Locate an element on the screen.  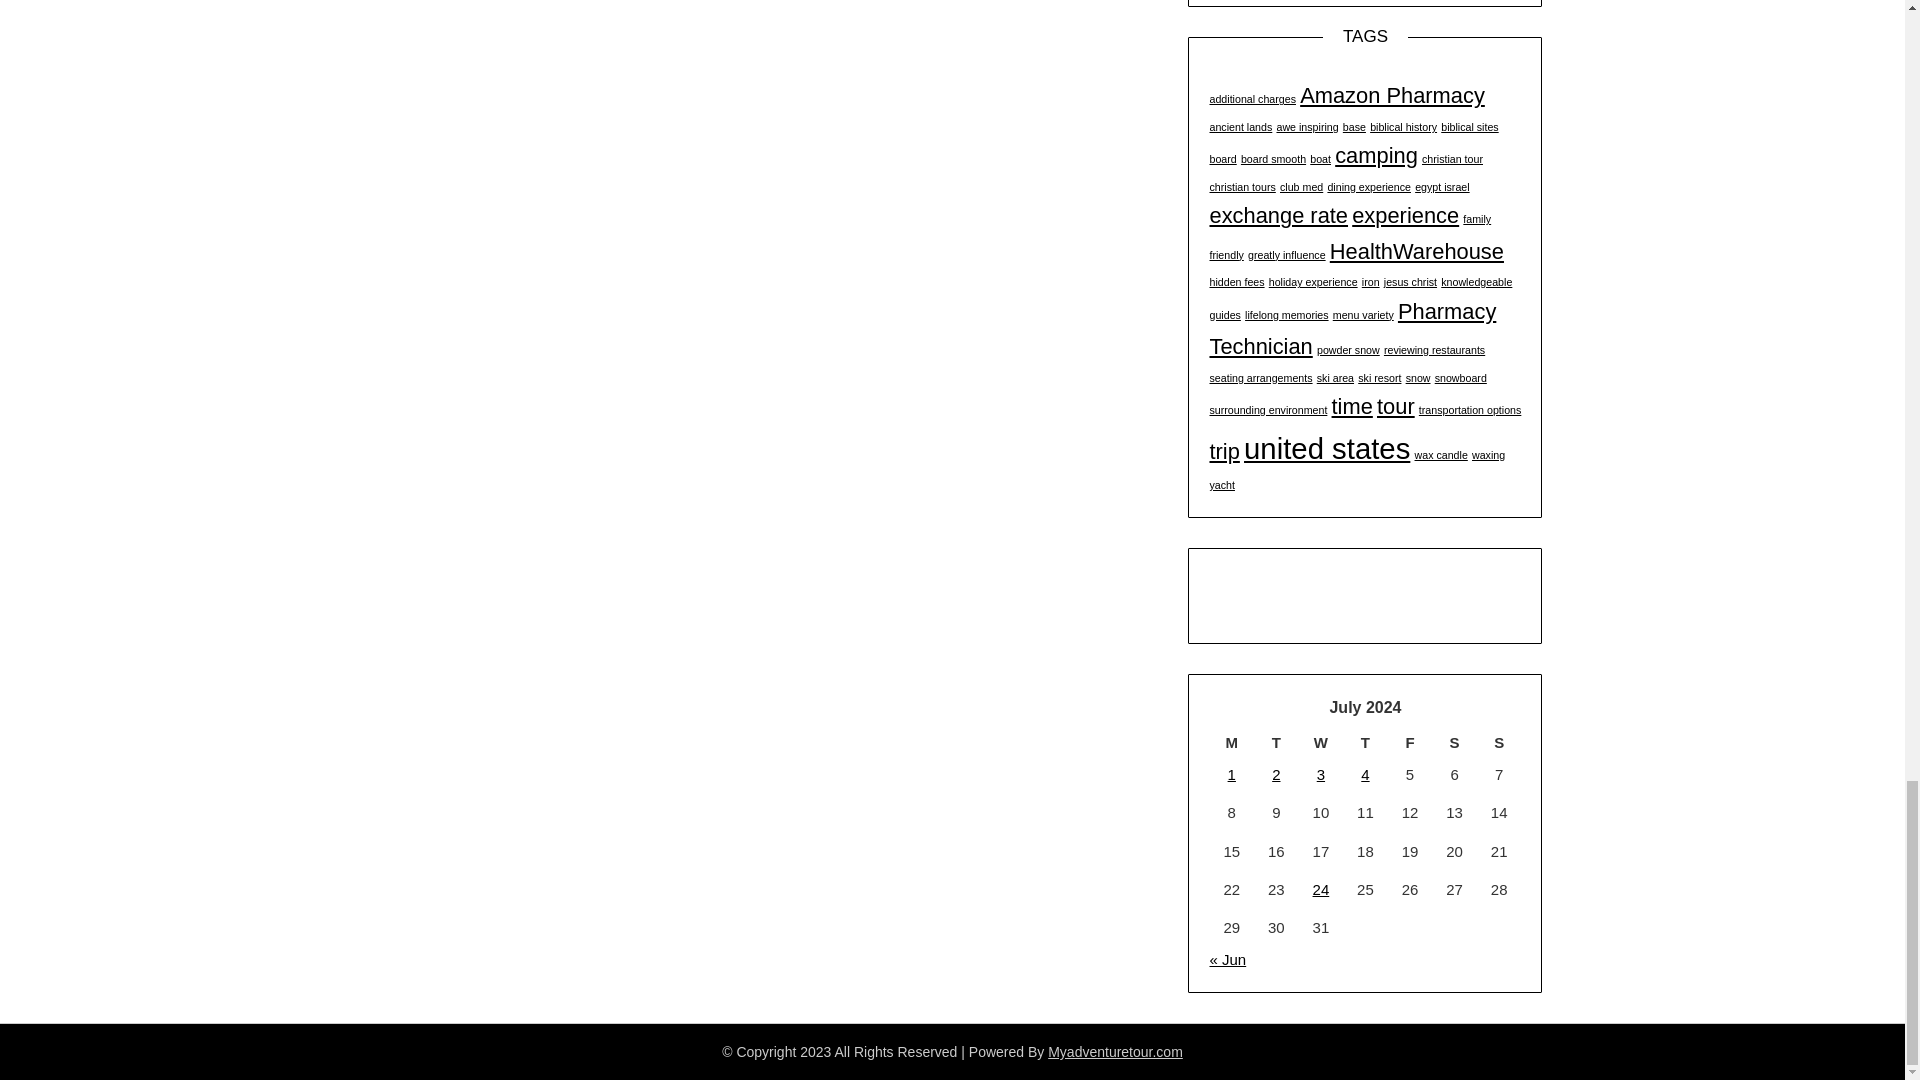
Friday is located at coordinates (1410, 742).